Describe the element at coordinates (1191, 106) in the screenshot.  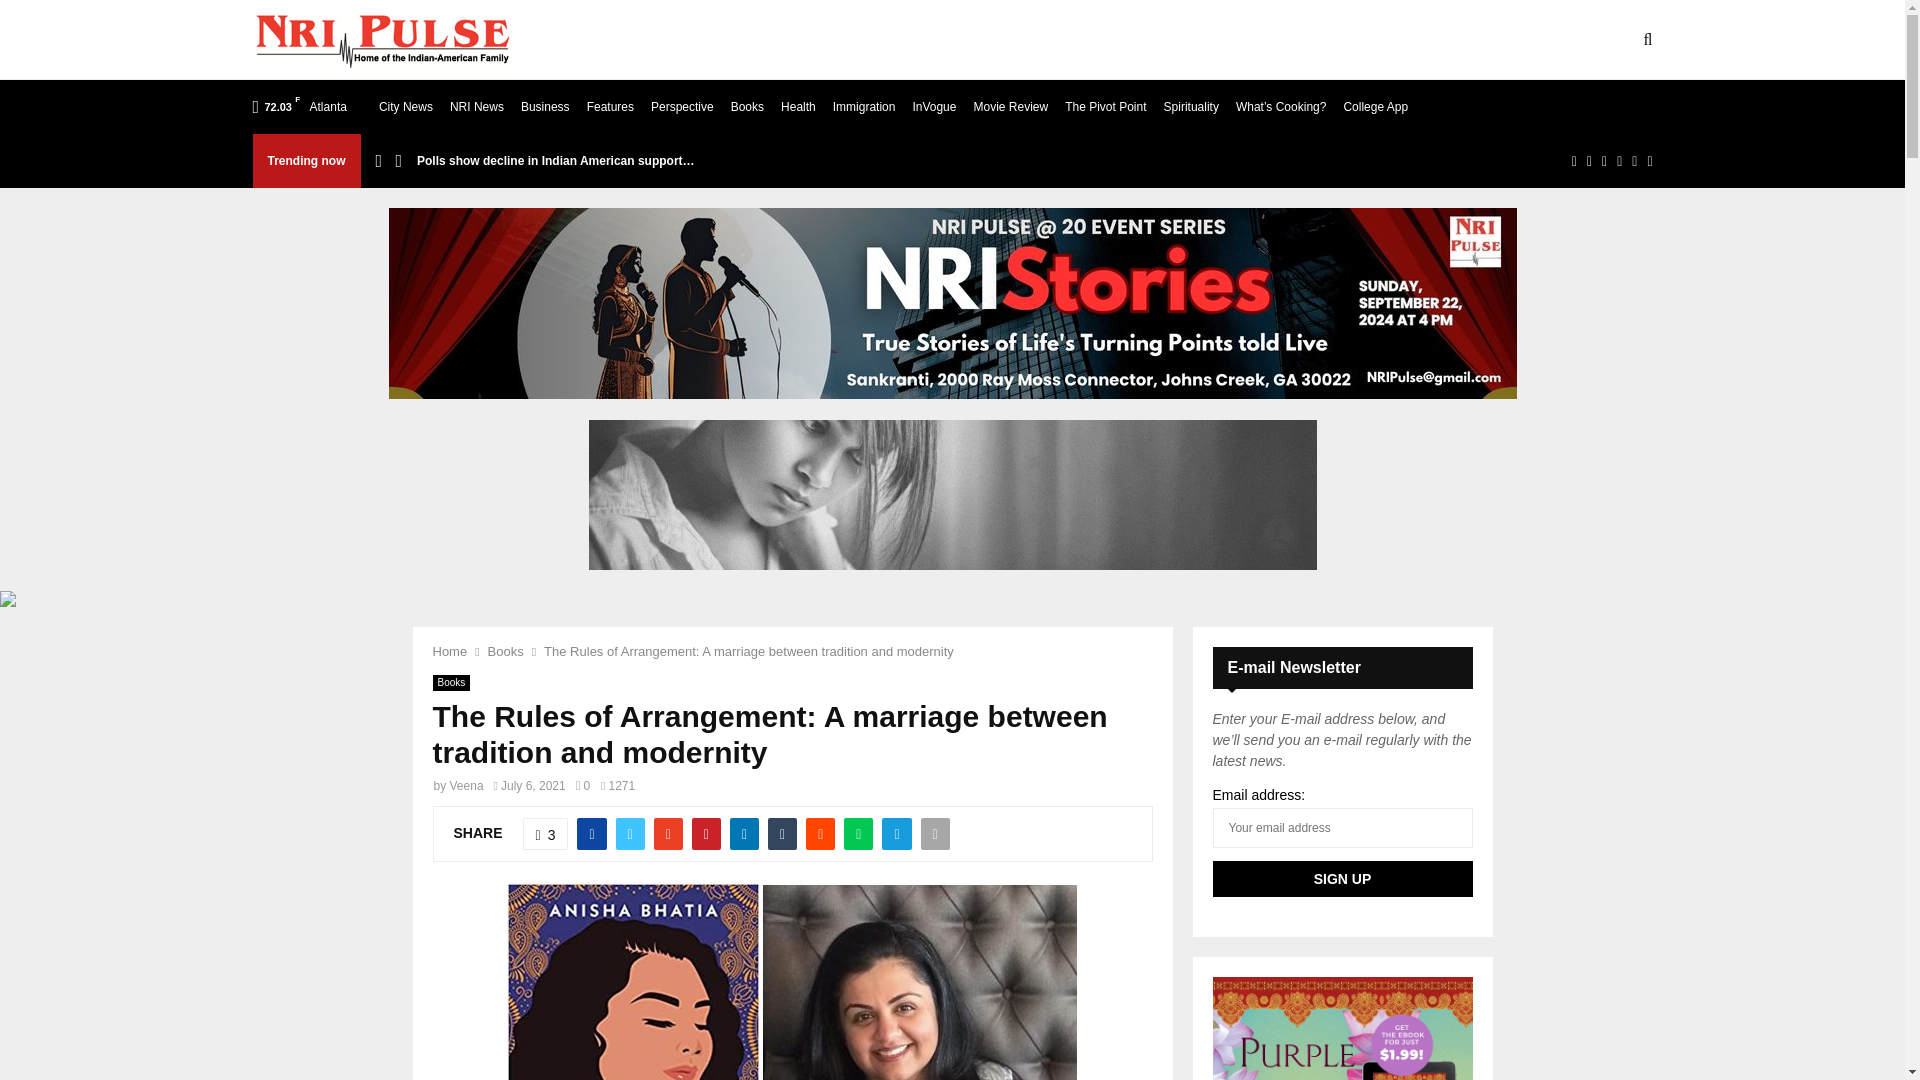
I see `Spirituality` at that location.